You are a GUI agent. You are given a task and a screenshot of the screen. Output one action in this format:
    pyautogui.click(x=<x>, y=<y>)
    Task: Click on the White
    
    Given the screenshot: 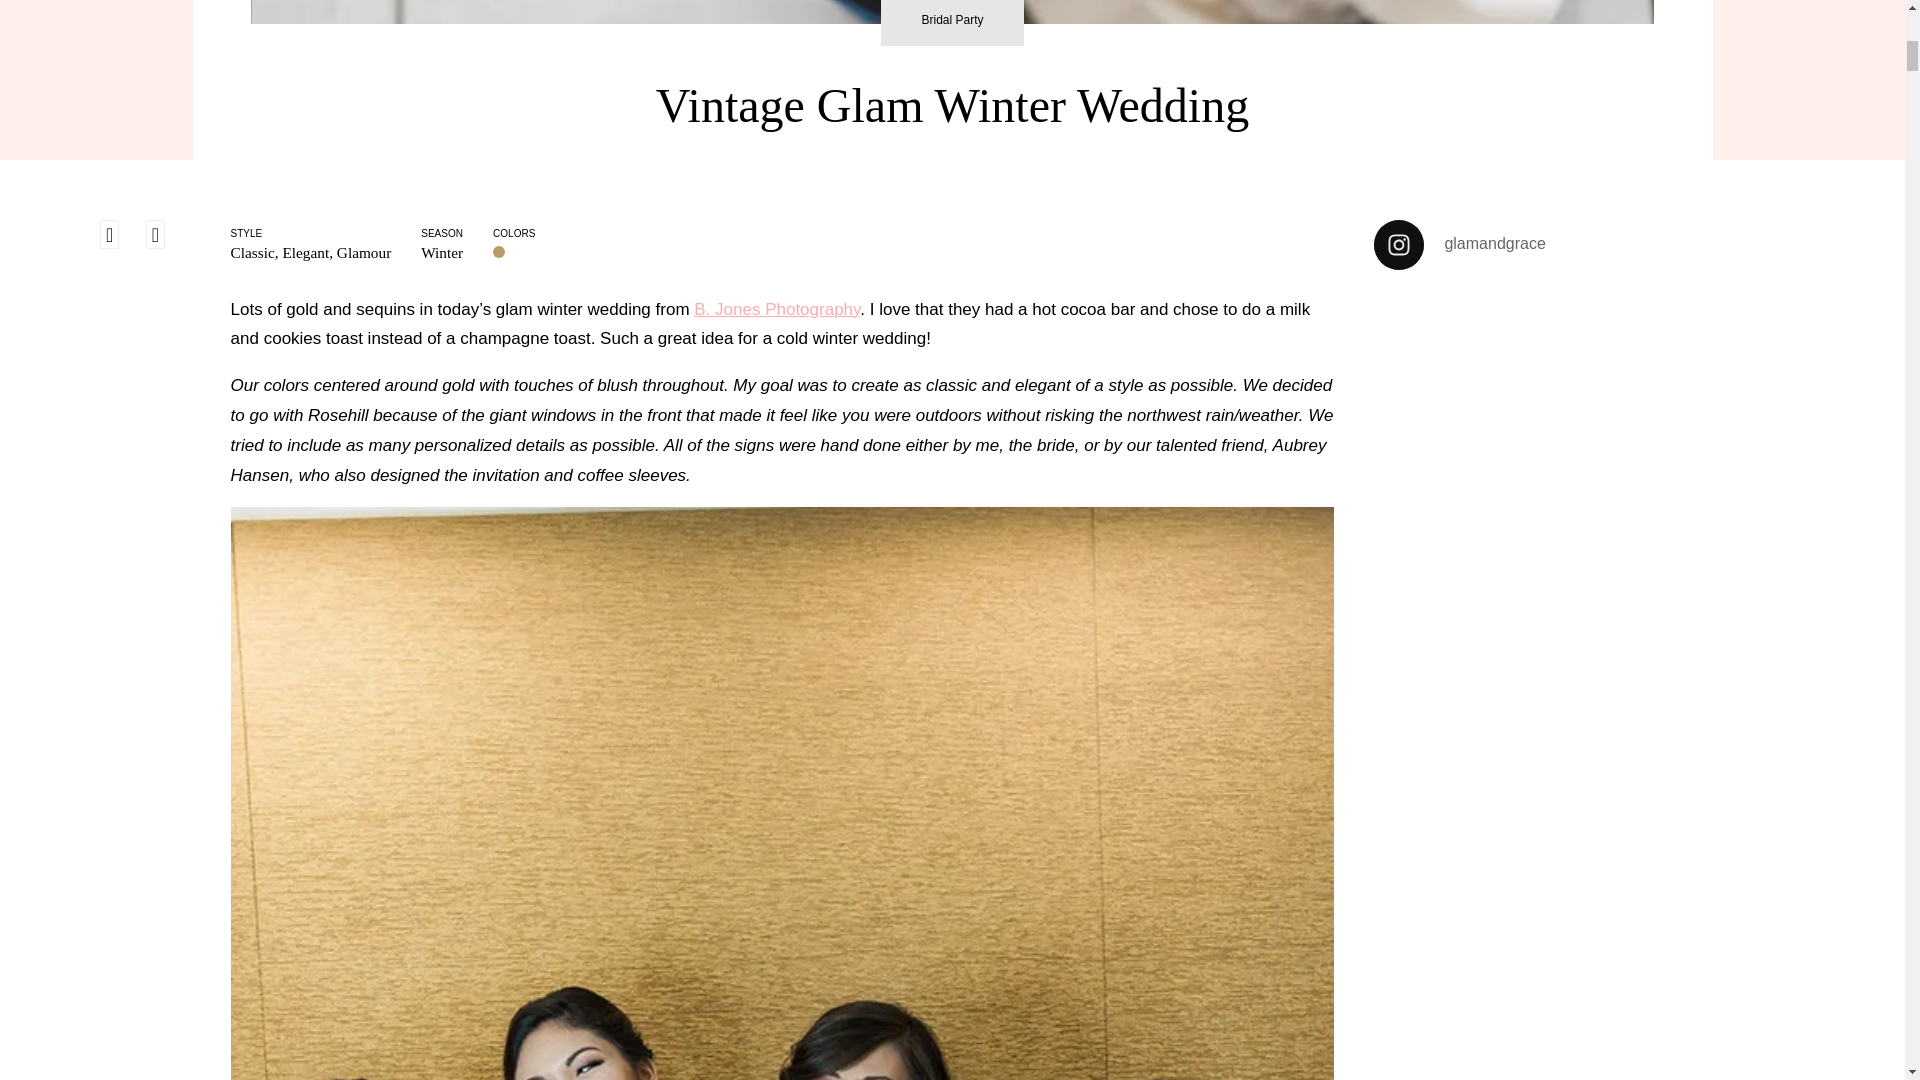 What is the action you would take?
    pyautogui.click(x=516, y=252)
    